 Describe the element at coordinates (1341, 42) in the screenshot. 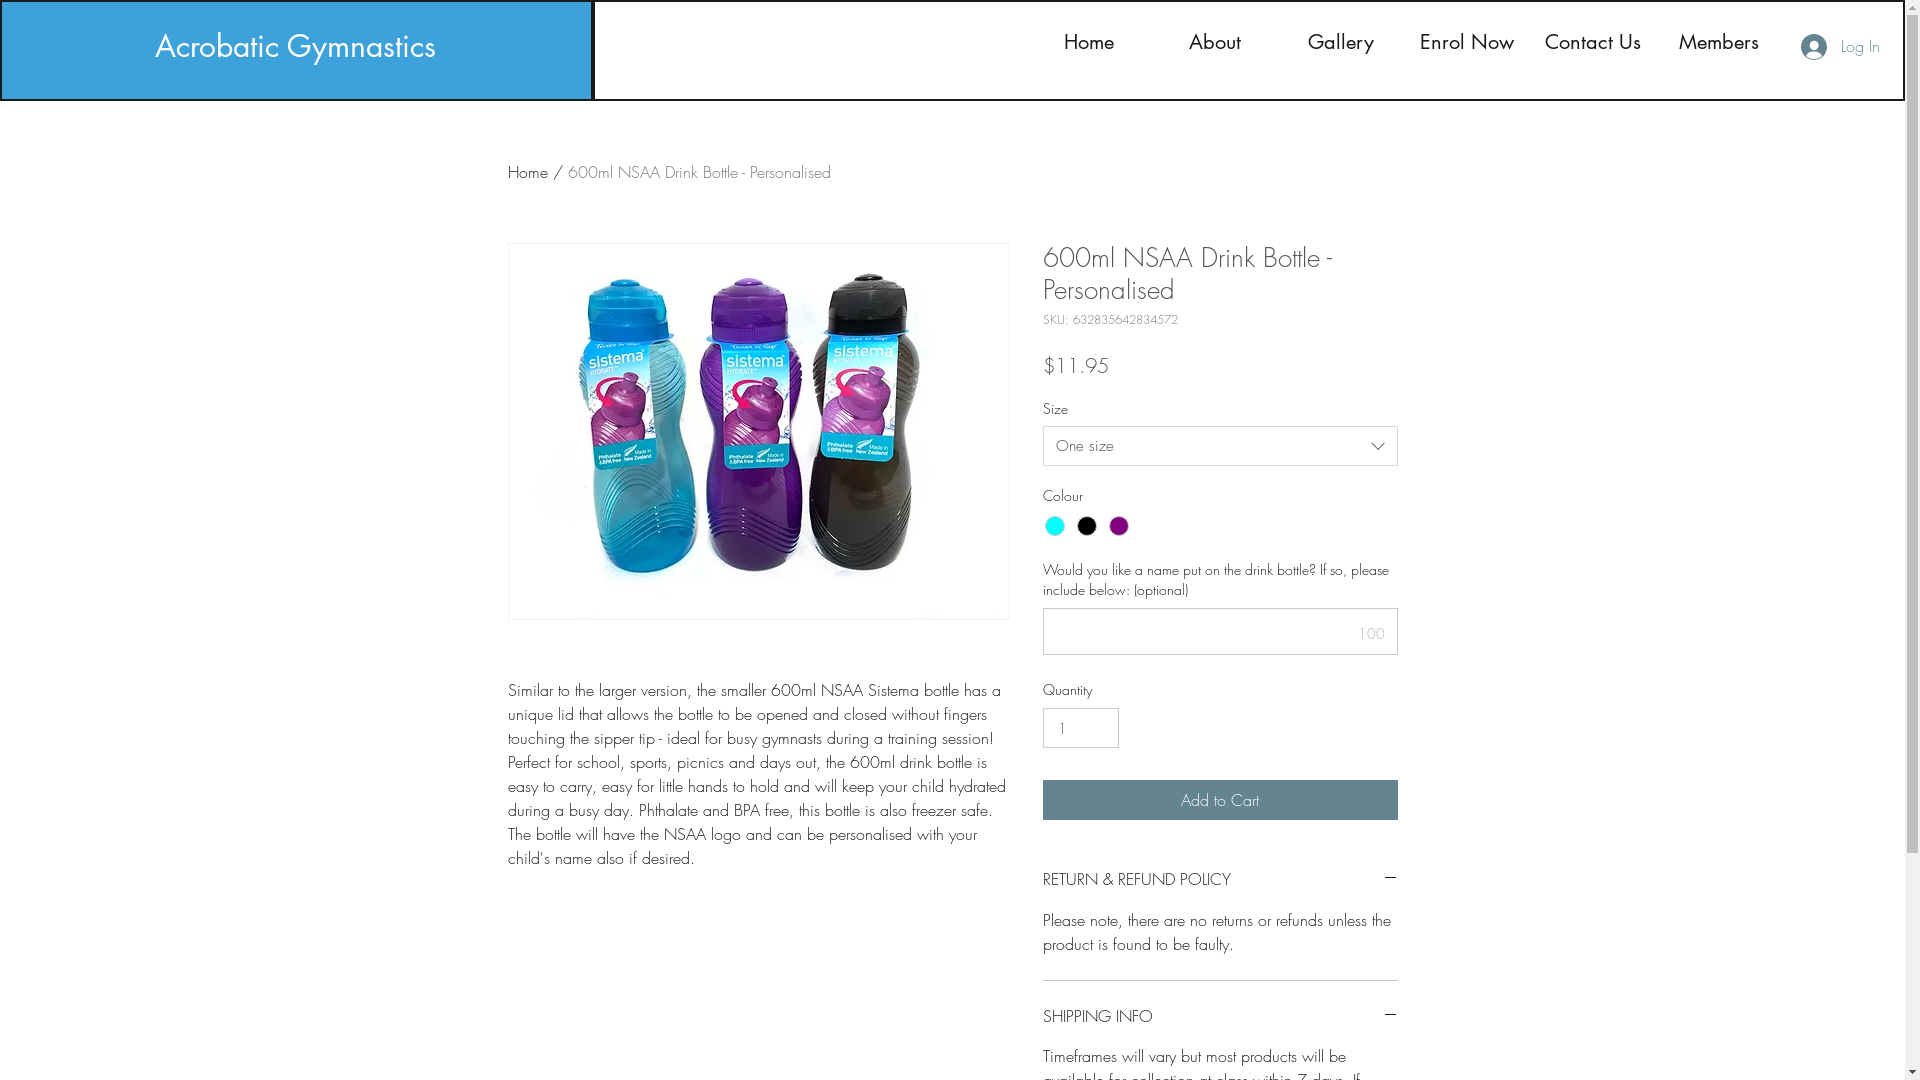

I see `Gallery` at that location.